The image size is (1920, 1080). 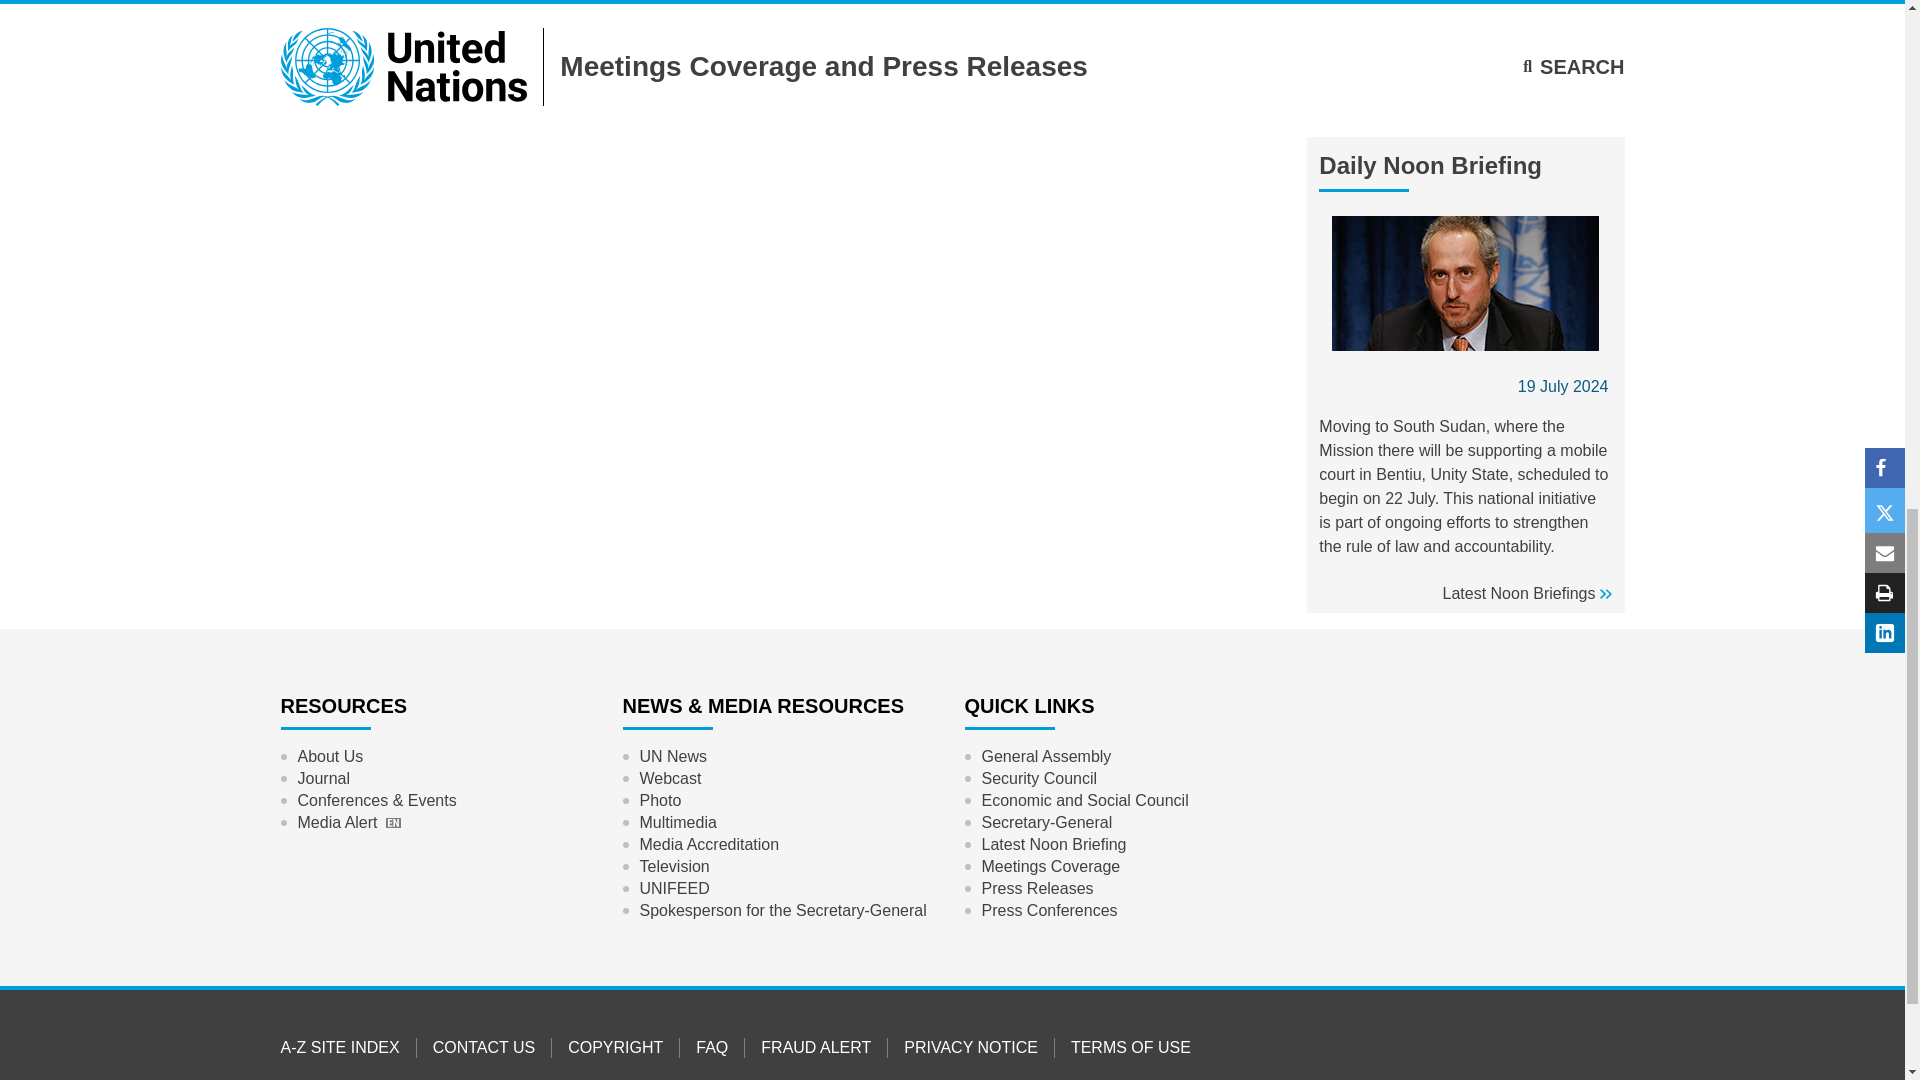 What do you see at coordinates (327, 28) in the screenshot?
I see `Lebanon` at bounding box center [327, 28].